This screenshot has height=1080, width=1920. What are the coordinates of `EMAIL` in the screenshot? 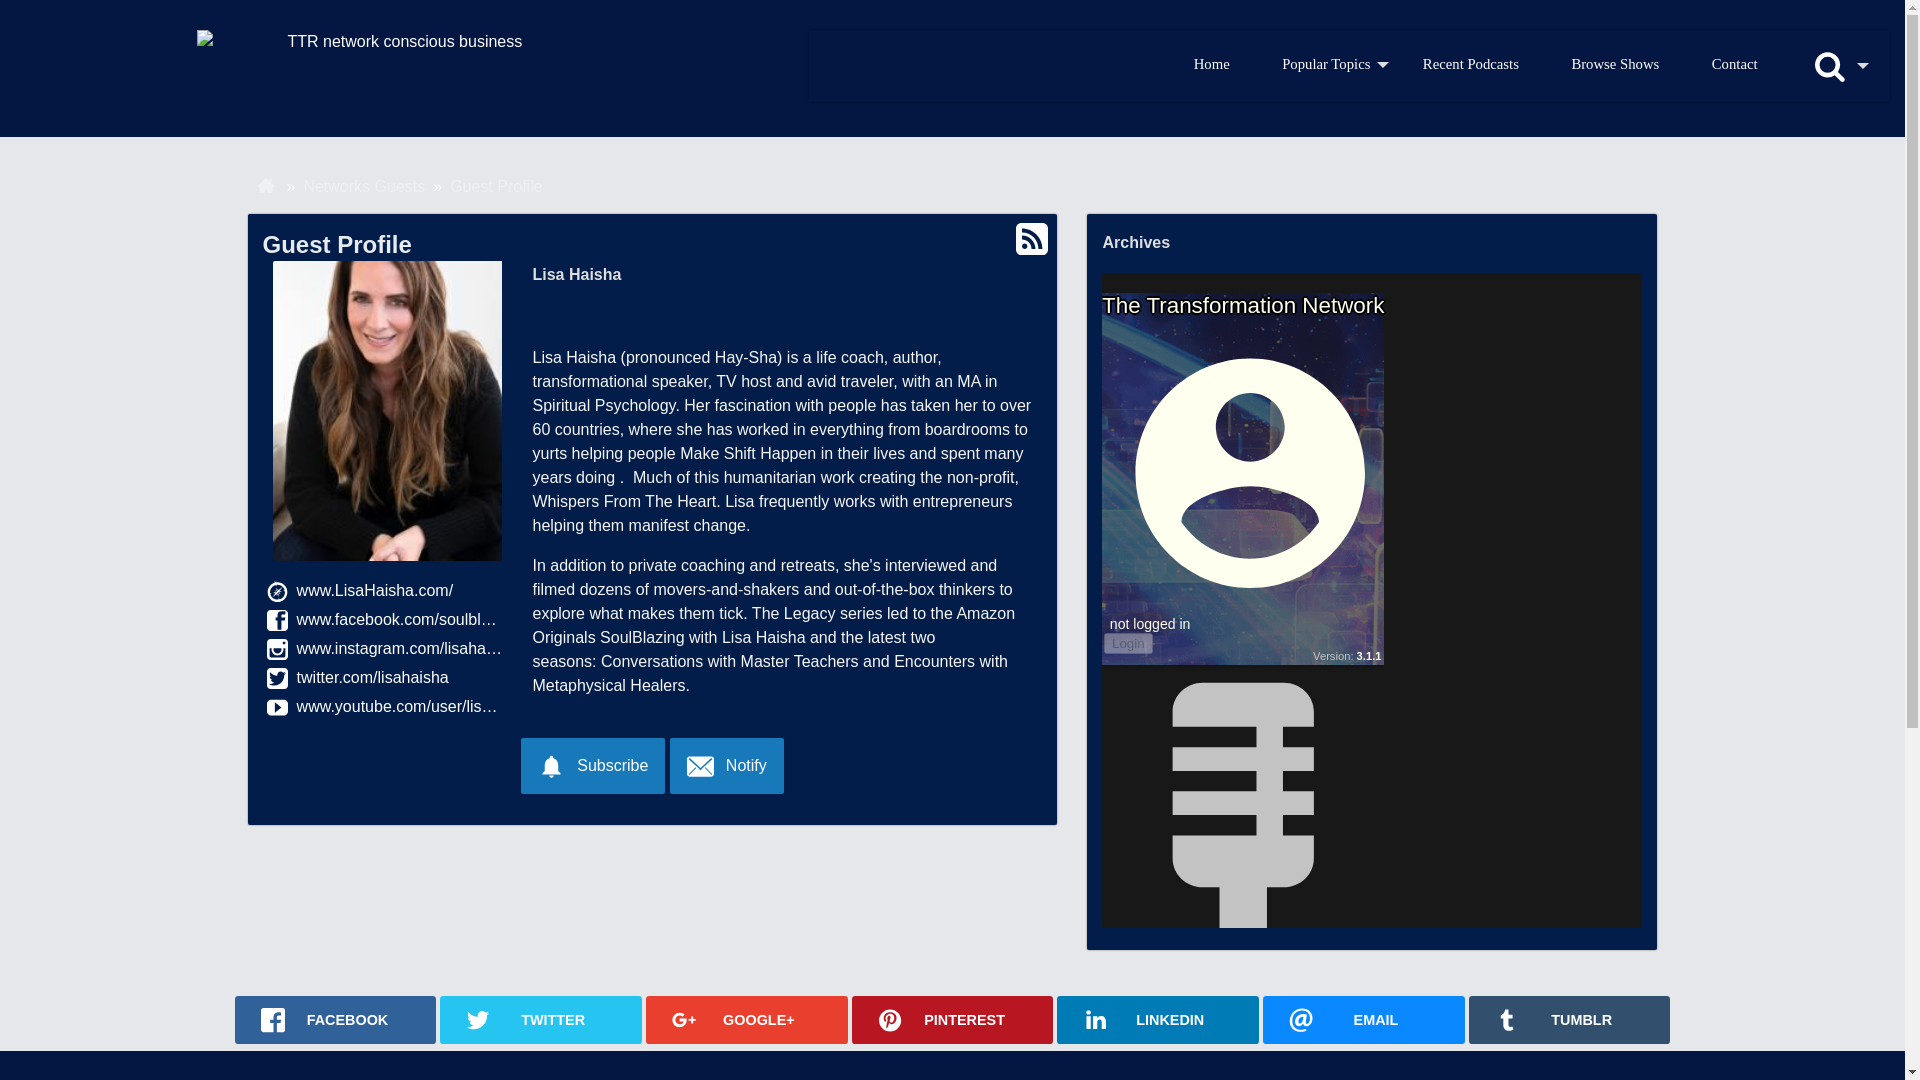 It's located at (1364, 1020).